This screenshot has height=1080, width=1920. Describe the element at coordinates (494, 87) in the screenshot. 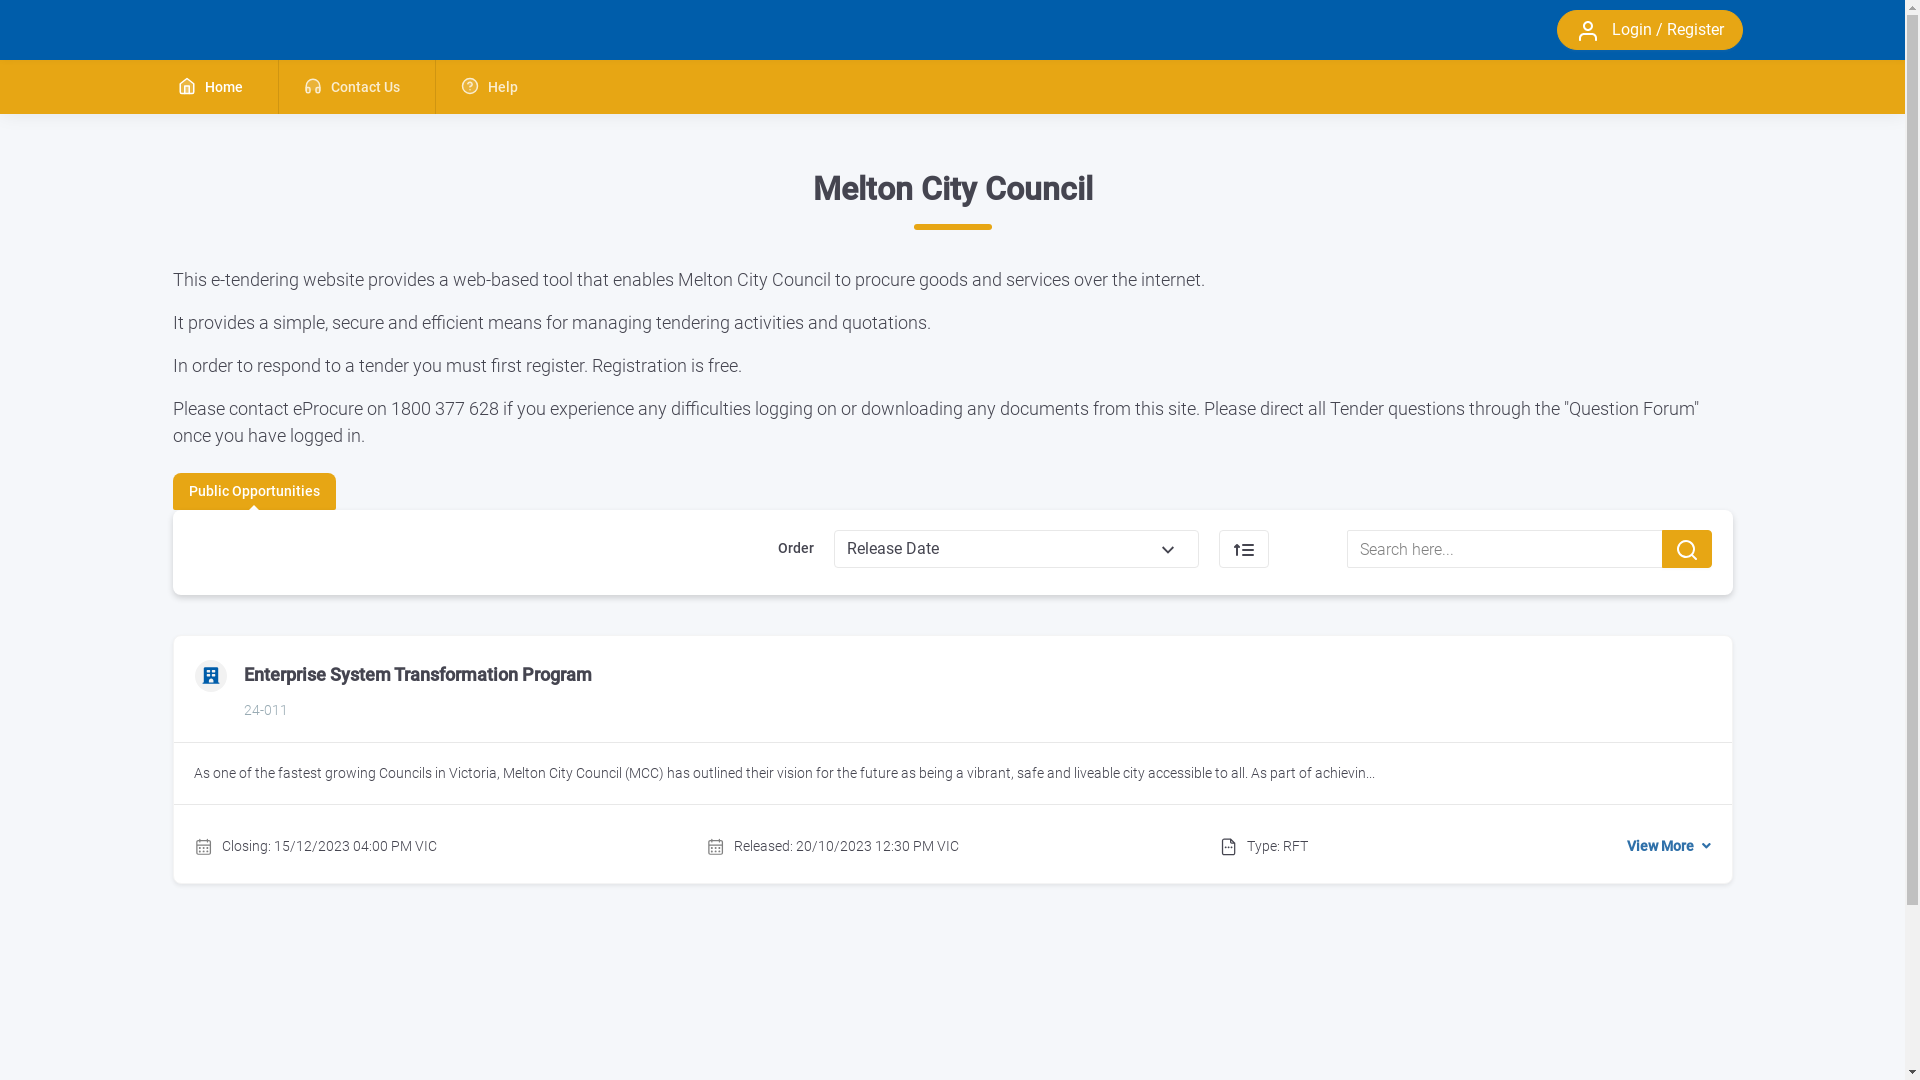

I see `Help` at that location.